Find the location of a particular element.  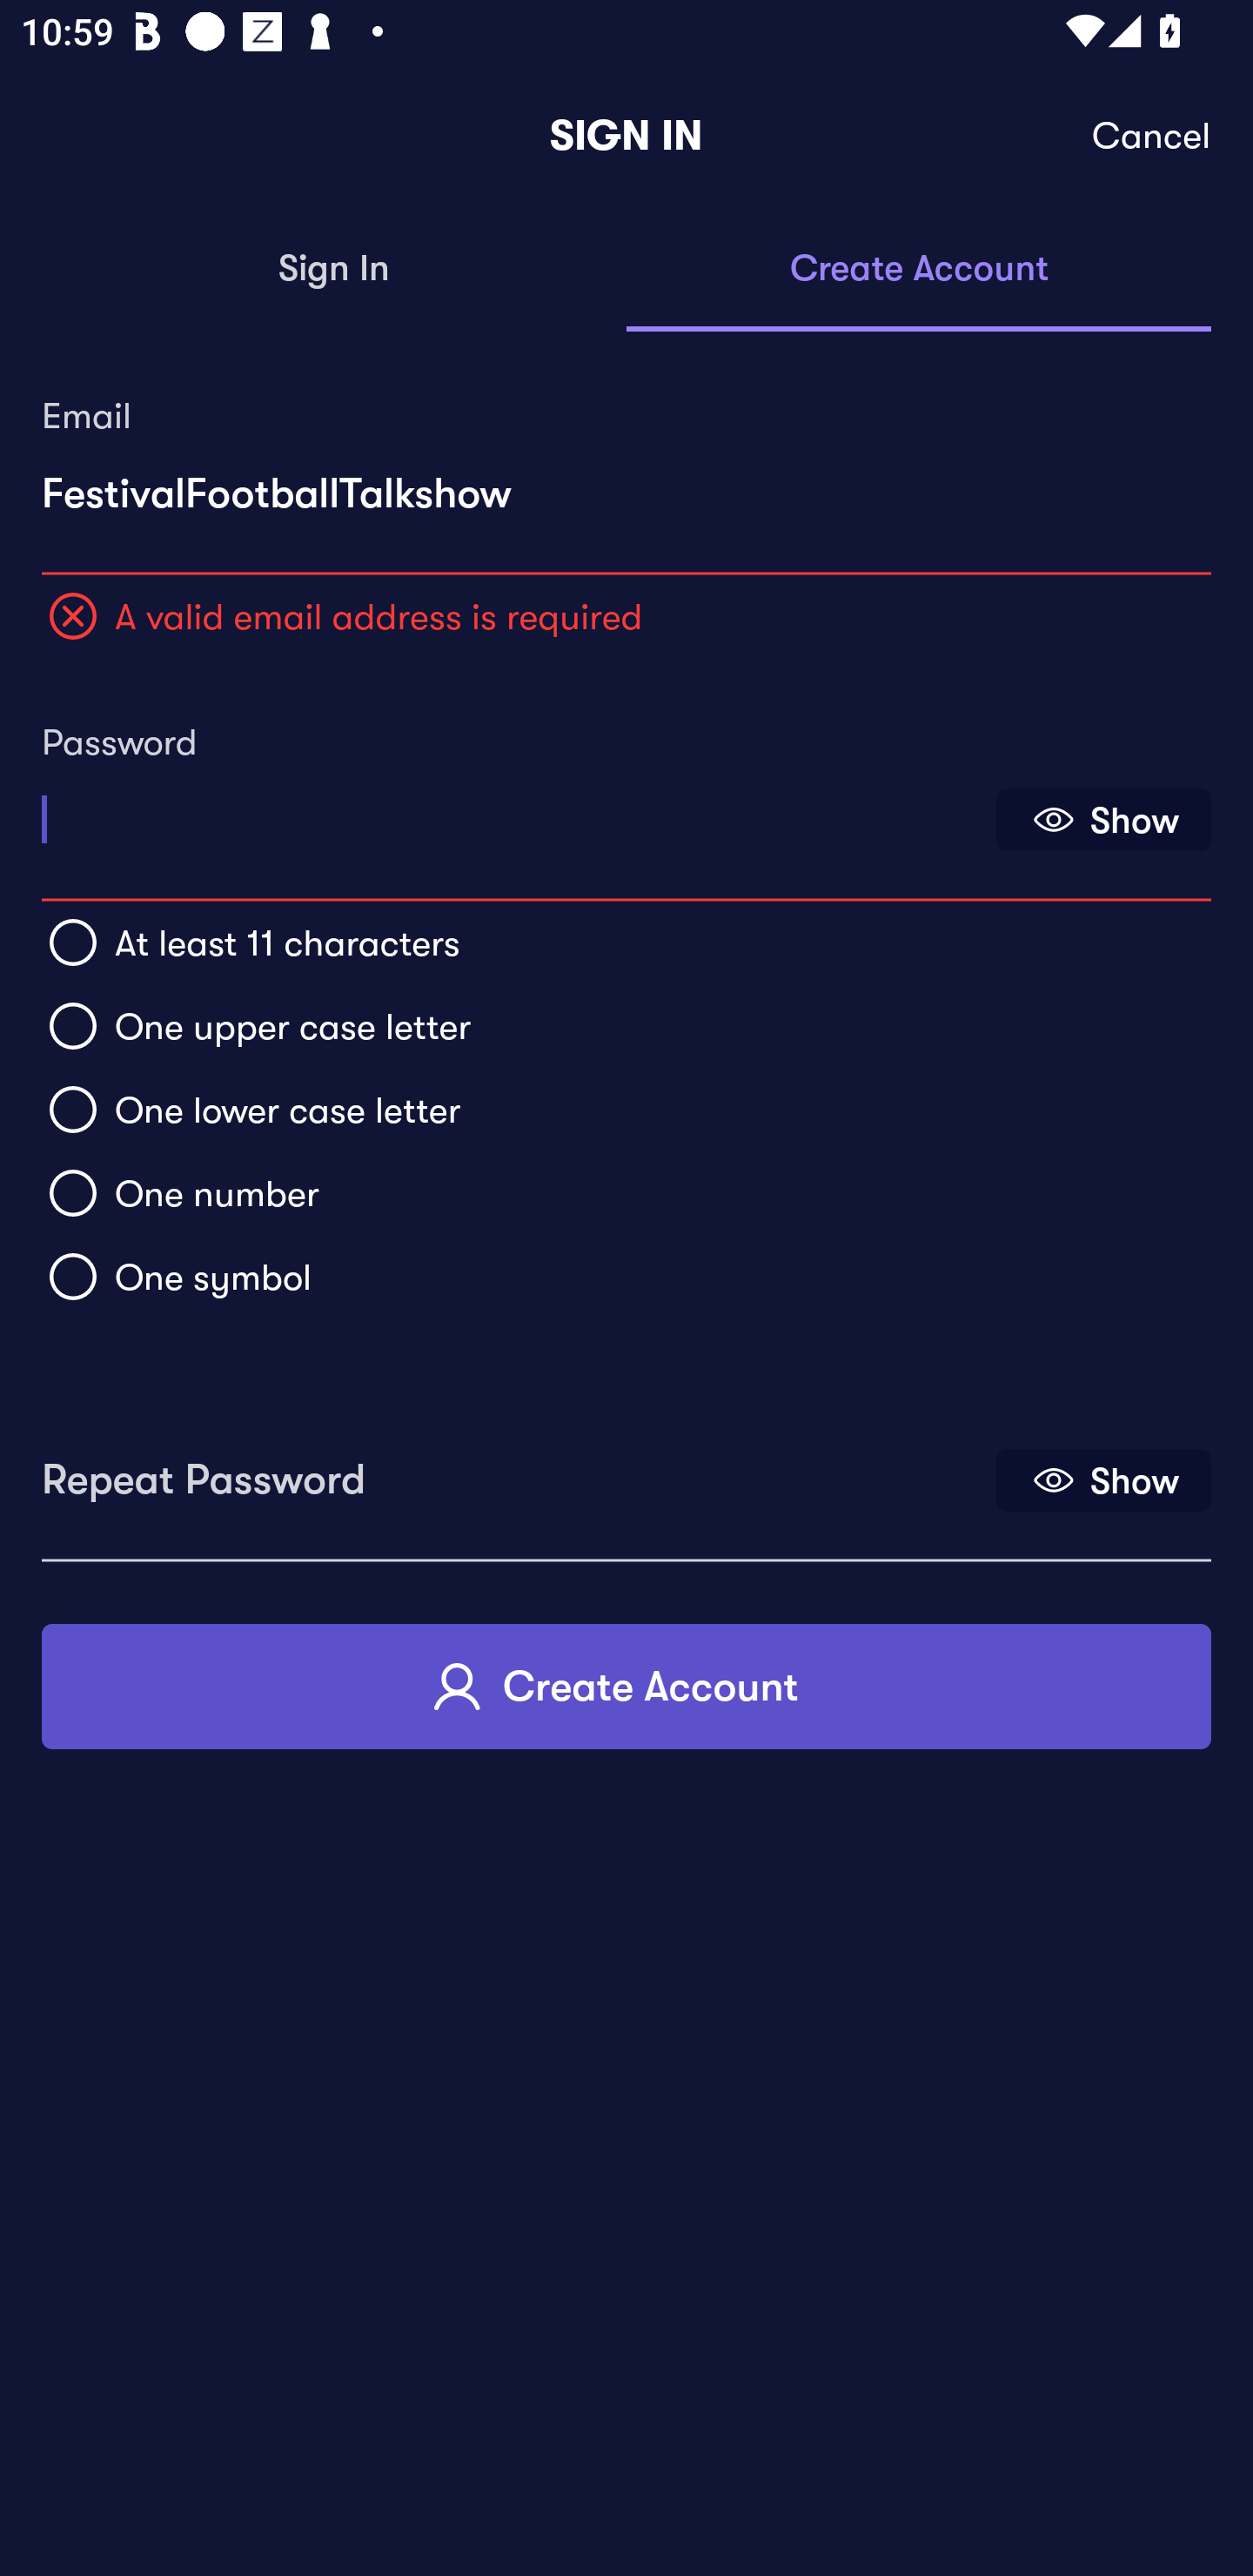

Cancel is located at coordinates (1152, 136).